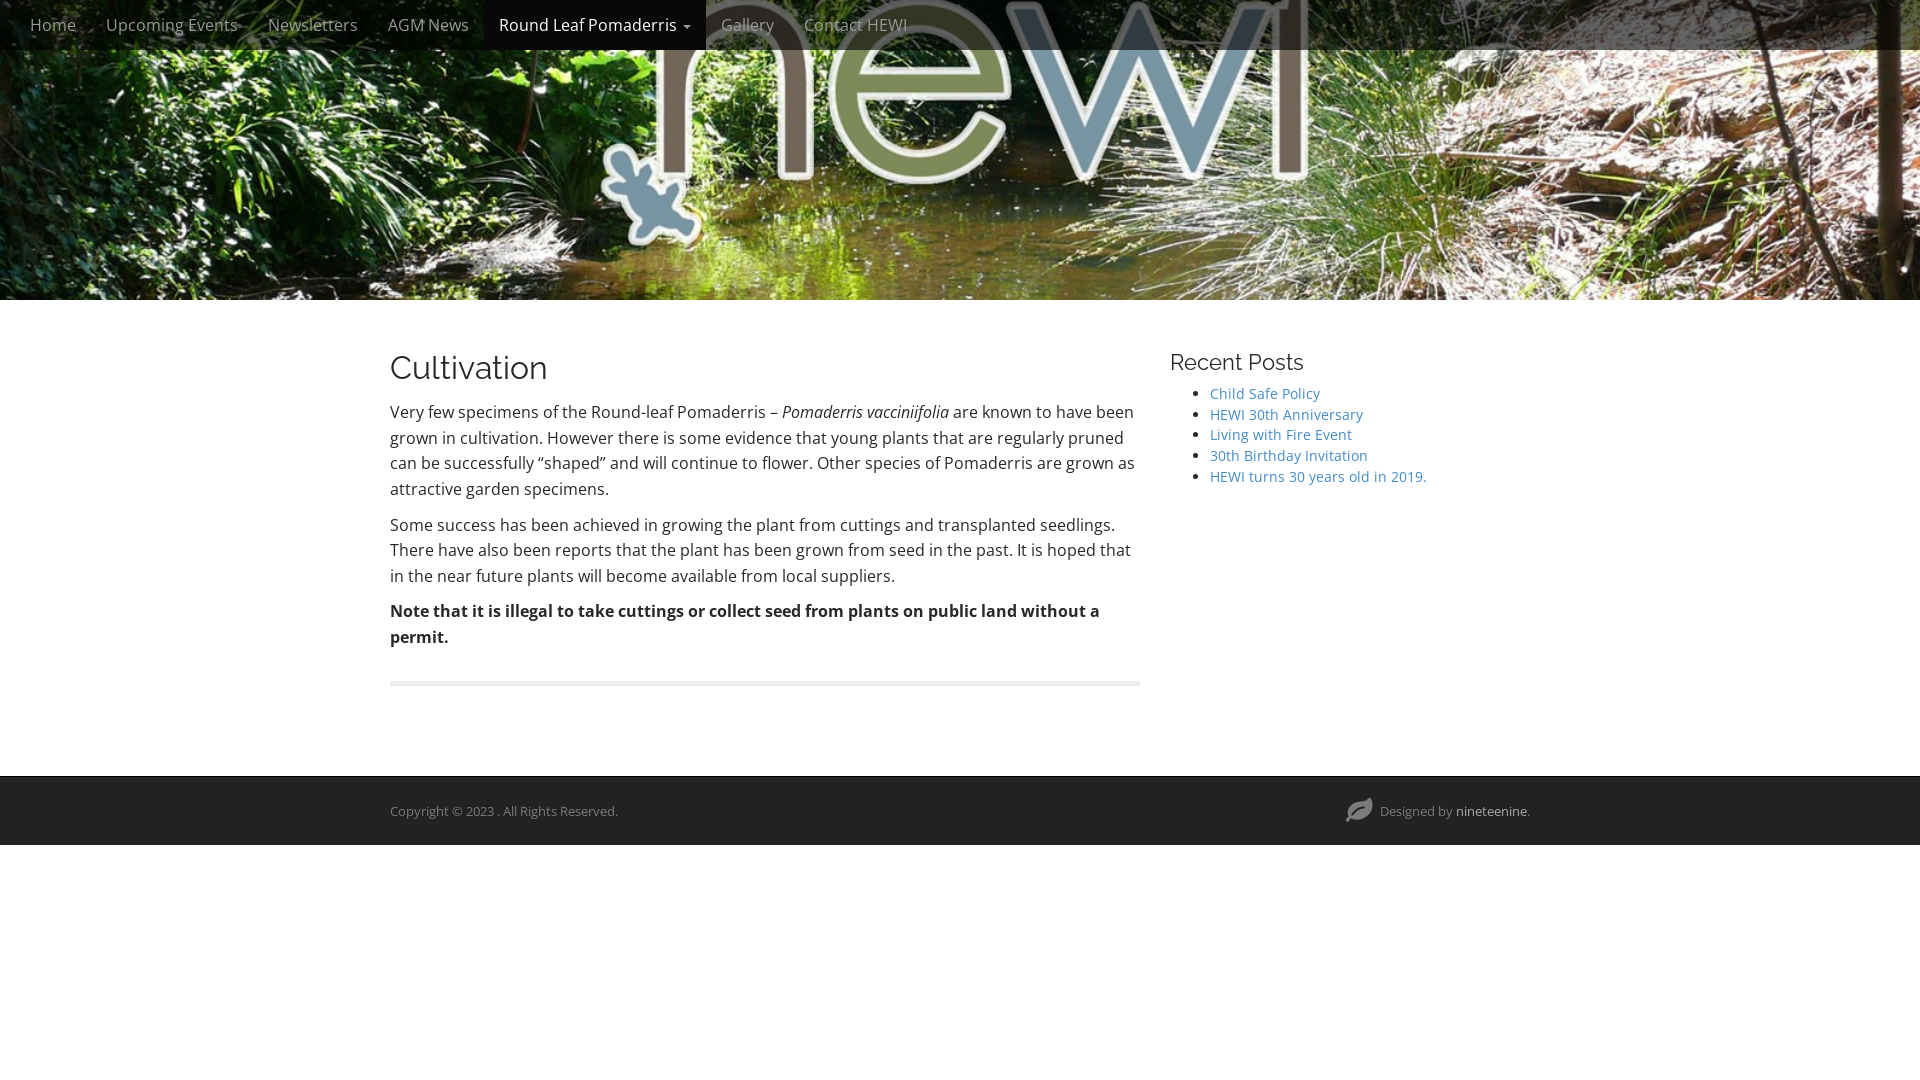 The image size is (1920, 1080). I want to click on 30th Birthday Invitation, so click(1289, 456).